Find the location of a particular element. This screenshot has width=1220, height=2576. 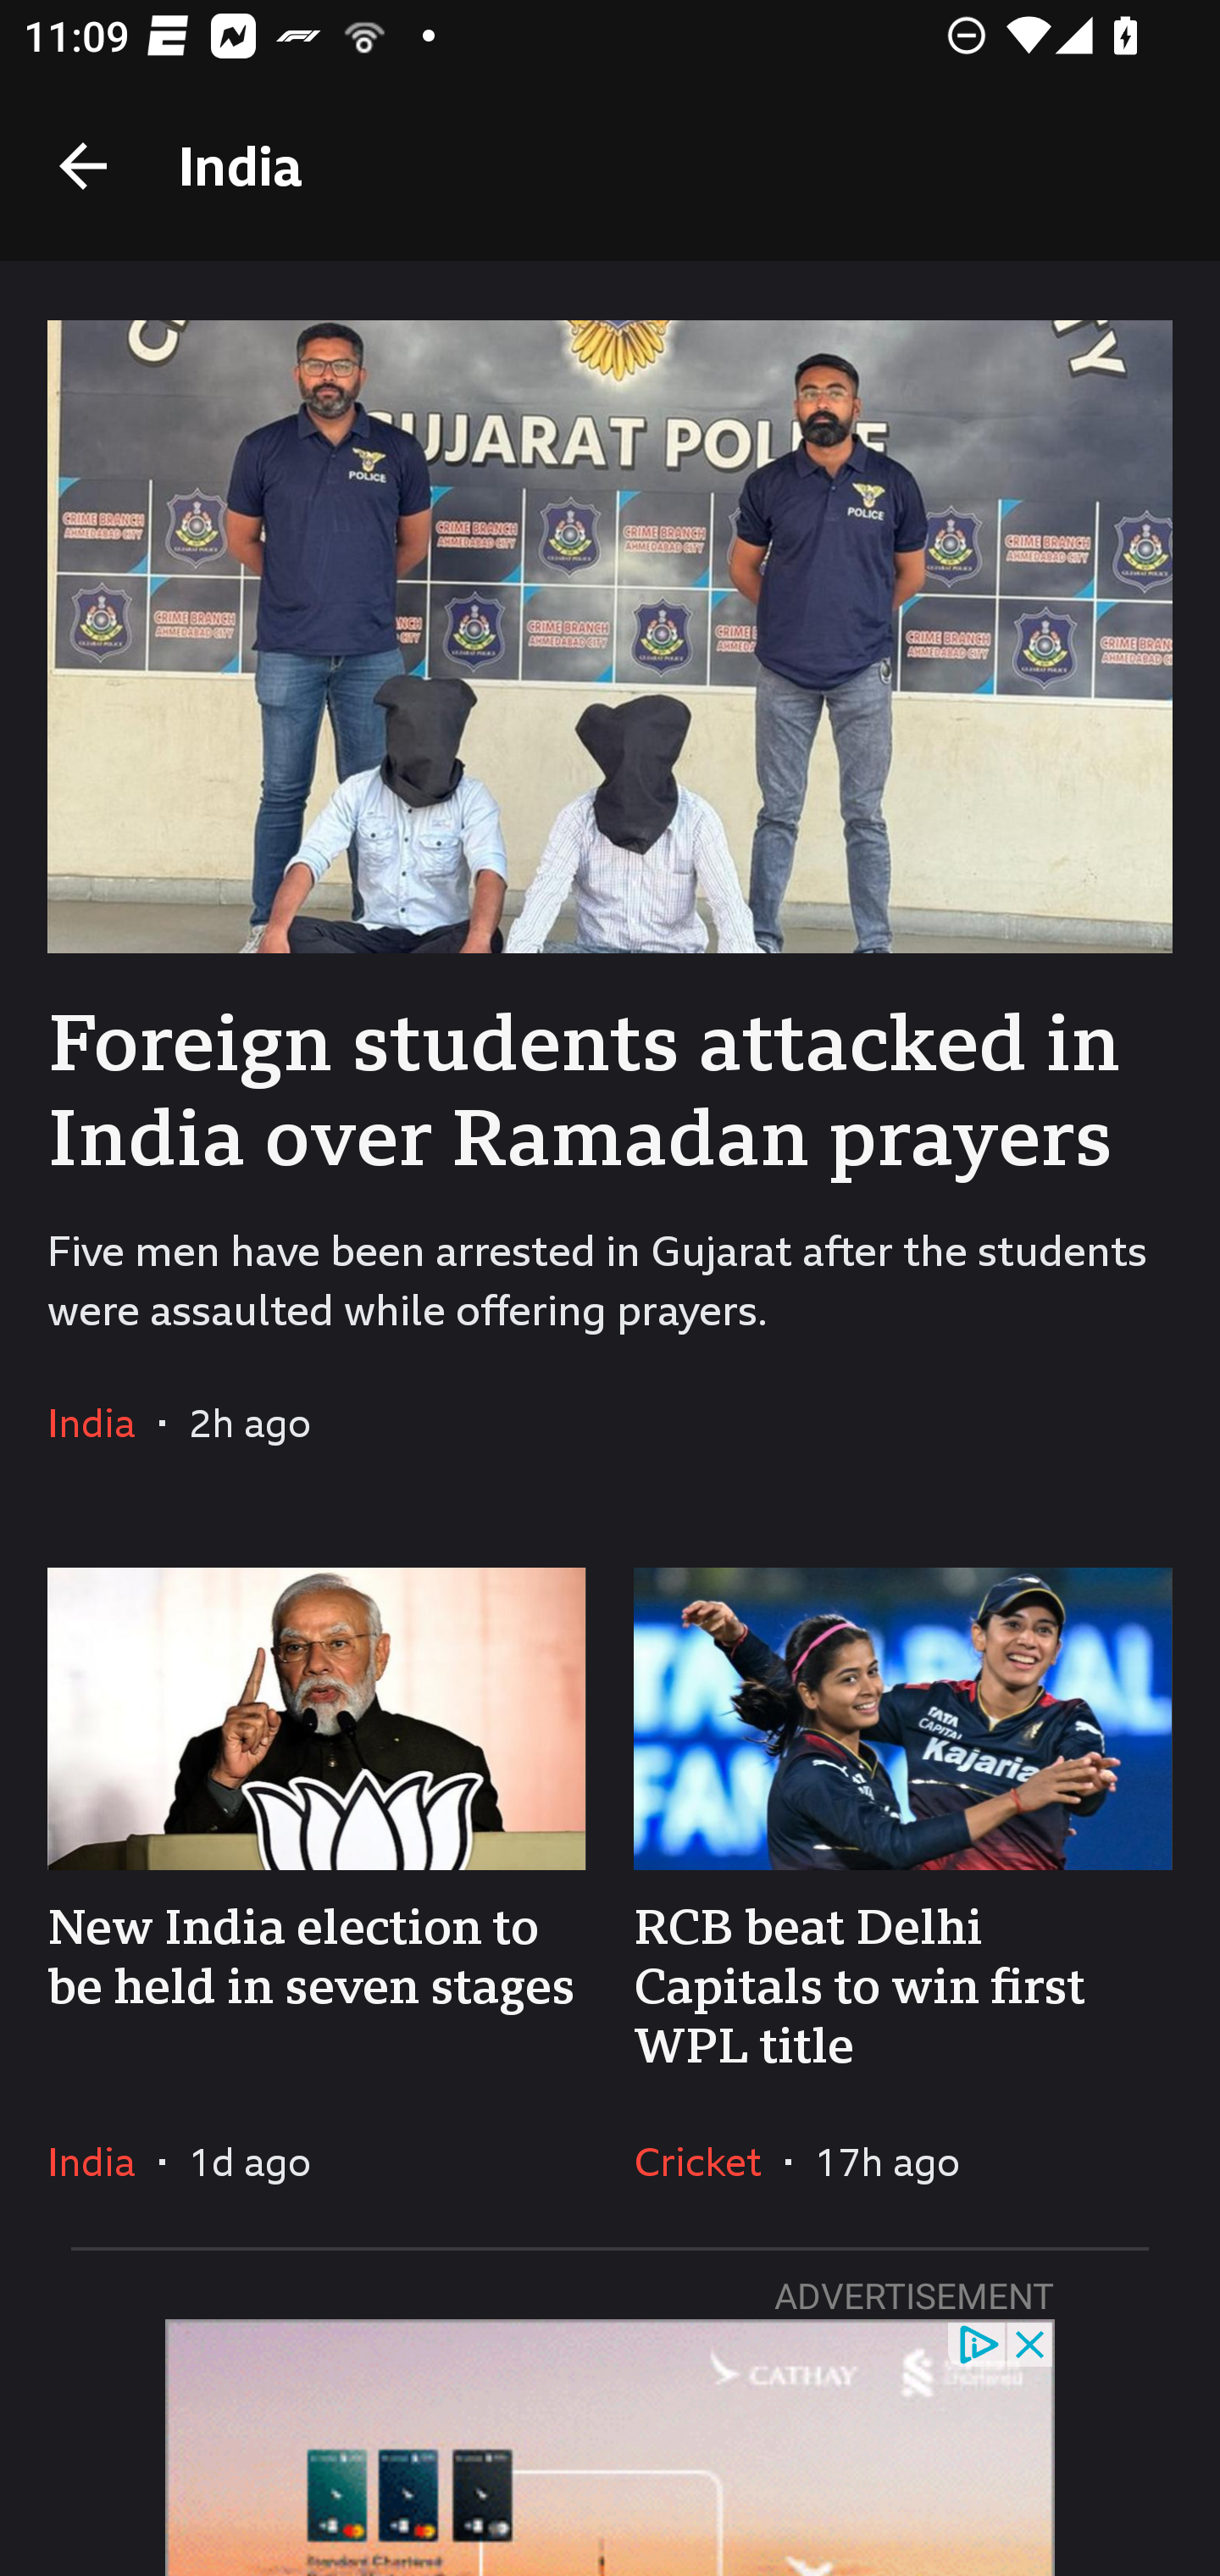

India In the section India is located at coordinates (103, 2161).